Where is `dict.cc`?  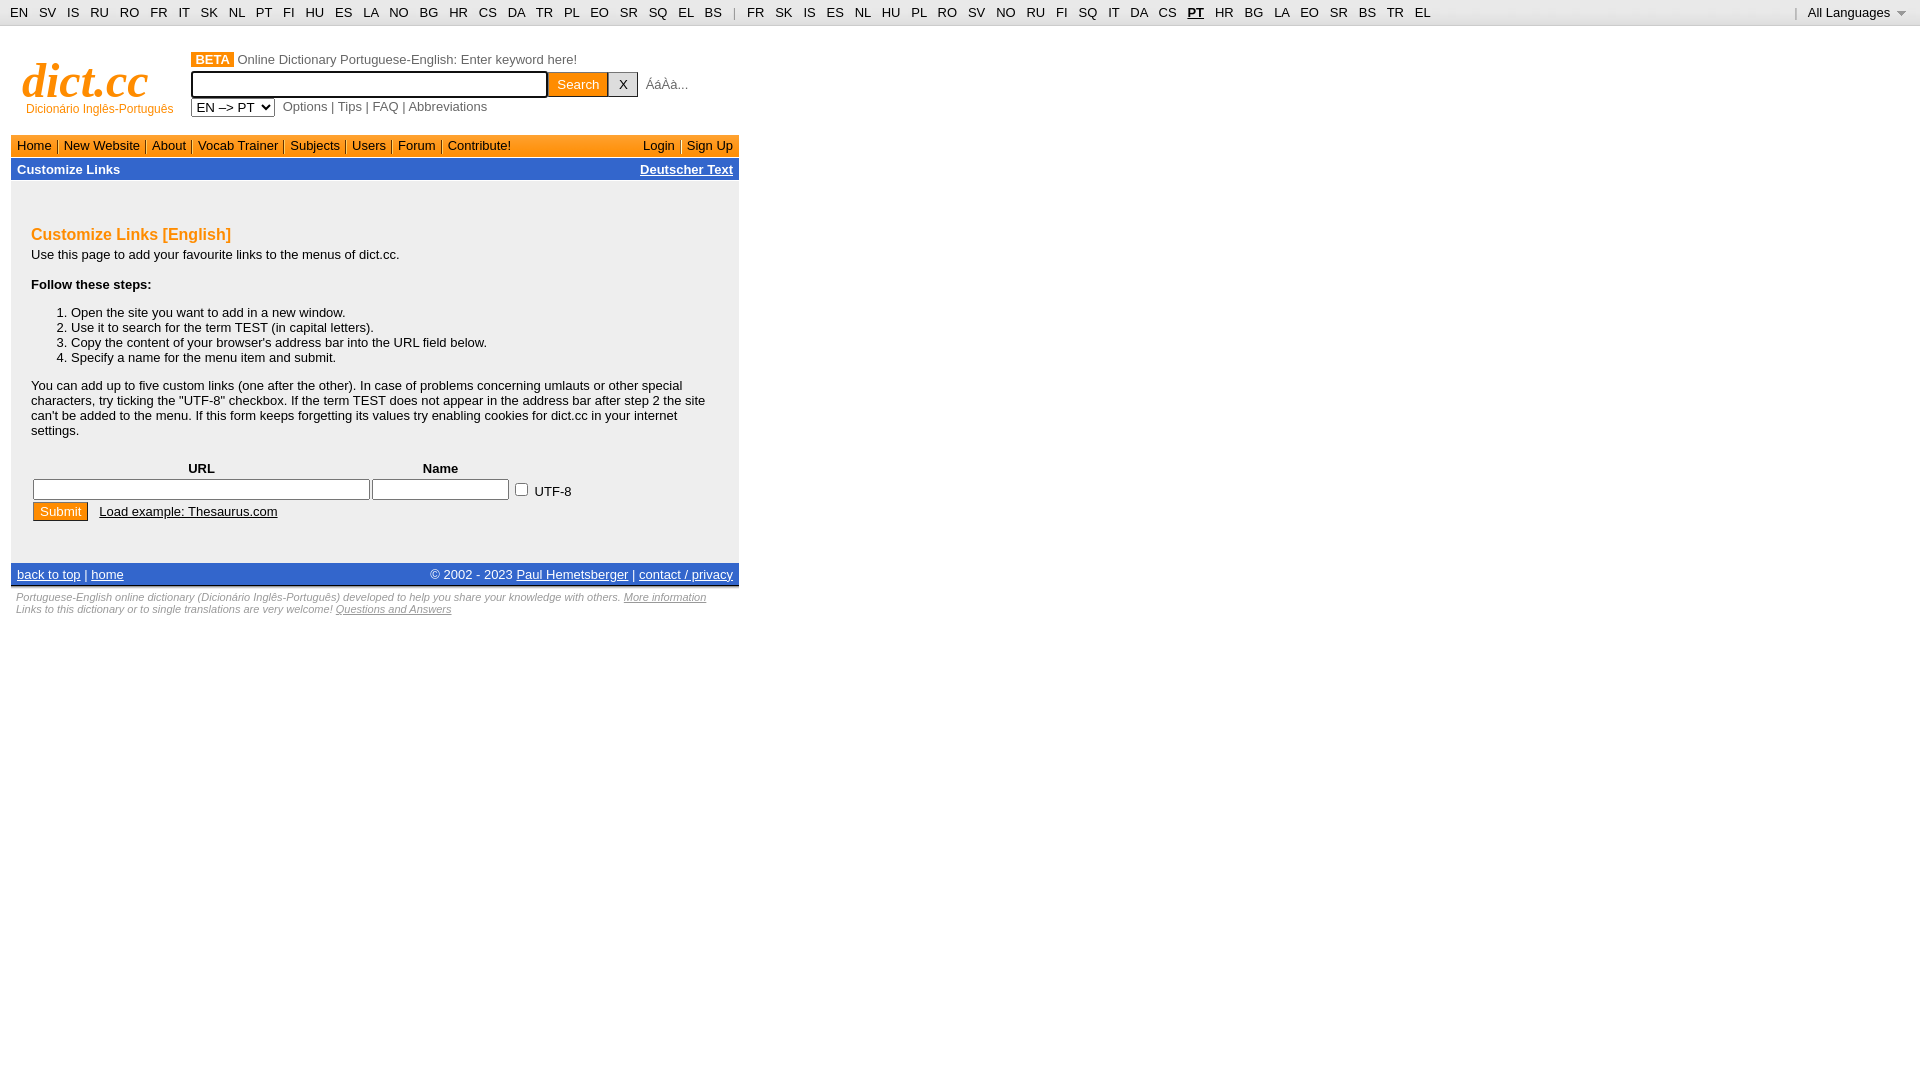
dict.cc is located at coordinates (86, 80).